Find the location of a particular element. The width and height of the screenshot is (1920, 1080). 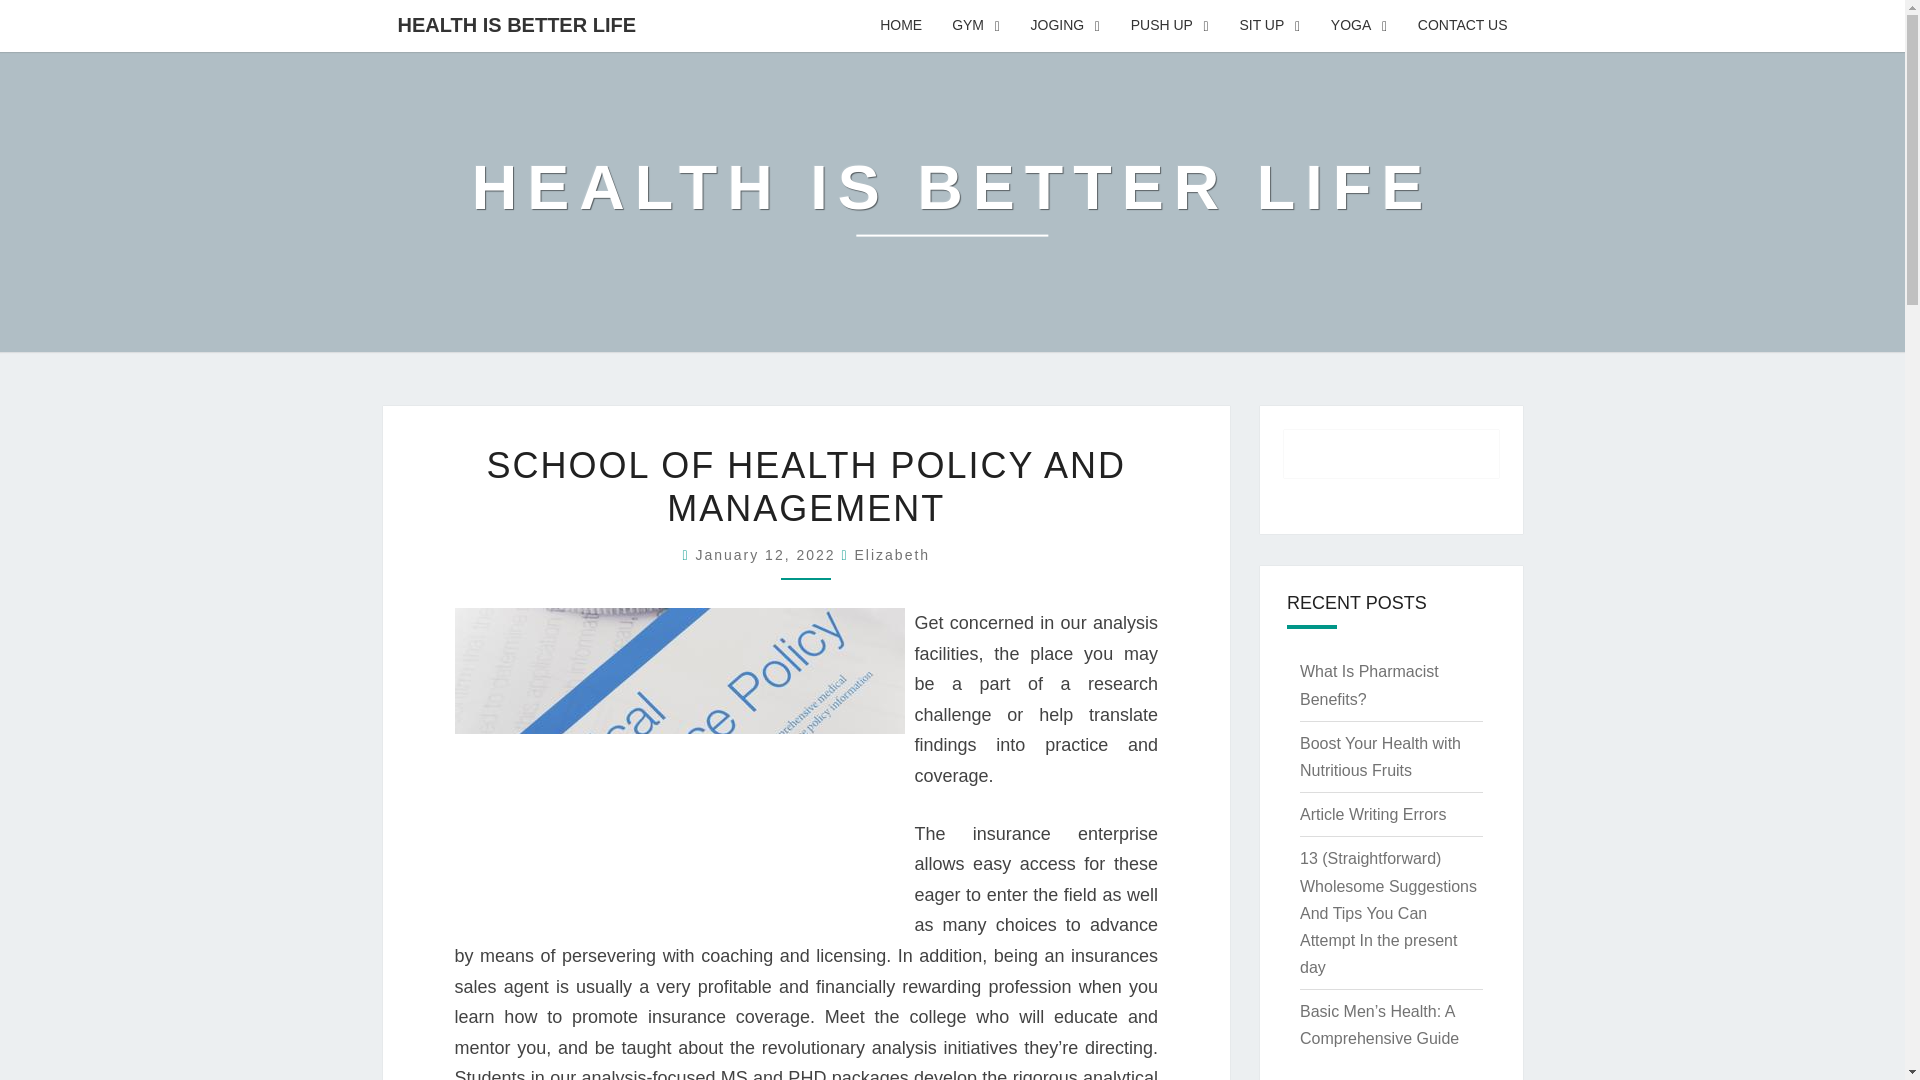

PUSH UP is located at coordinates (1170, 26).